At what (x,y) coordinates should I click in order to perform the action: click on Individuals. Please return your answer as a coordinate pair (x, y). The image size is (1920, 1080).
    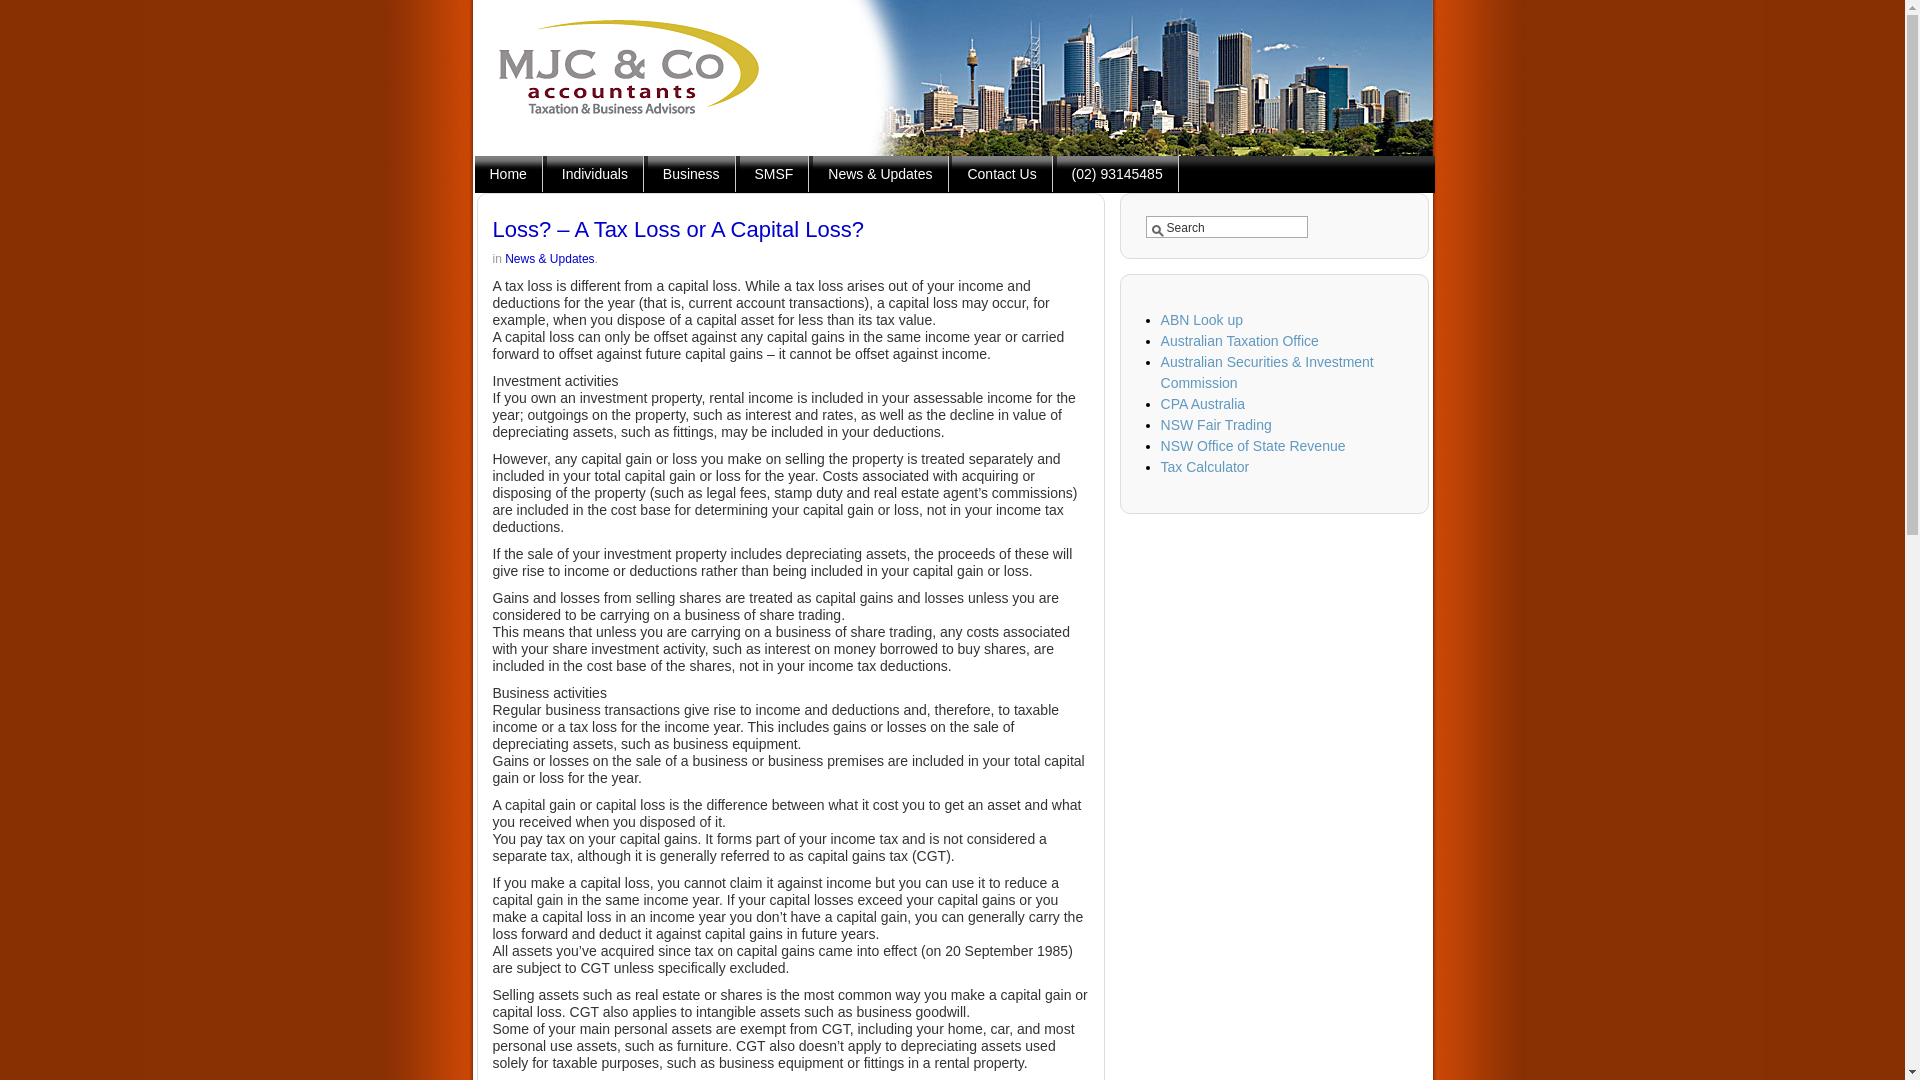
    Looking at the image, I should click on (596, 174).